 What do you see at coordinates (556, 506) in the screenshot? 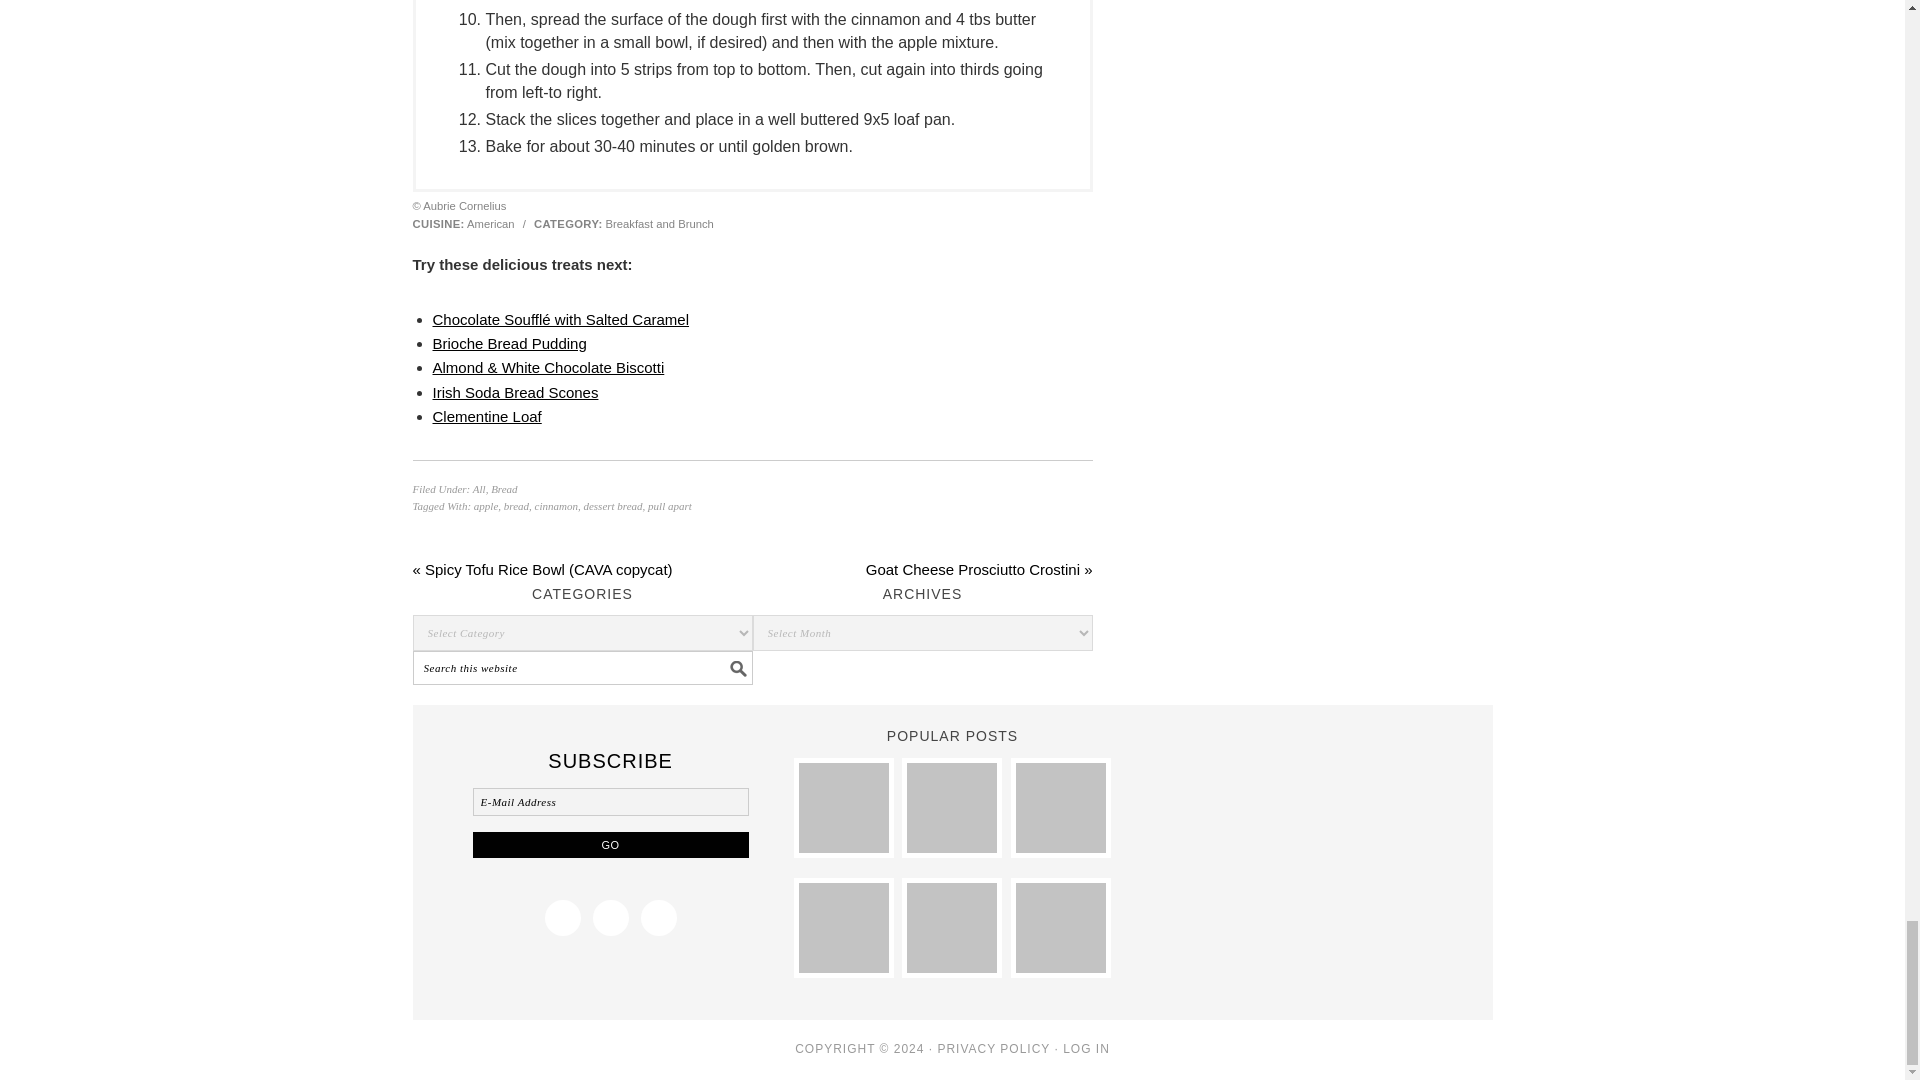
I see `cinnamon` at bounding box center [556, 506].